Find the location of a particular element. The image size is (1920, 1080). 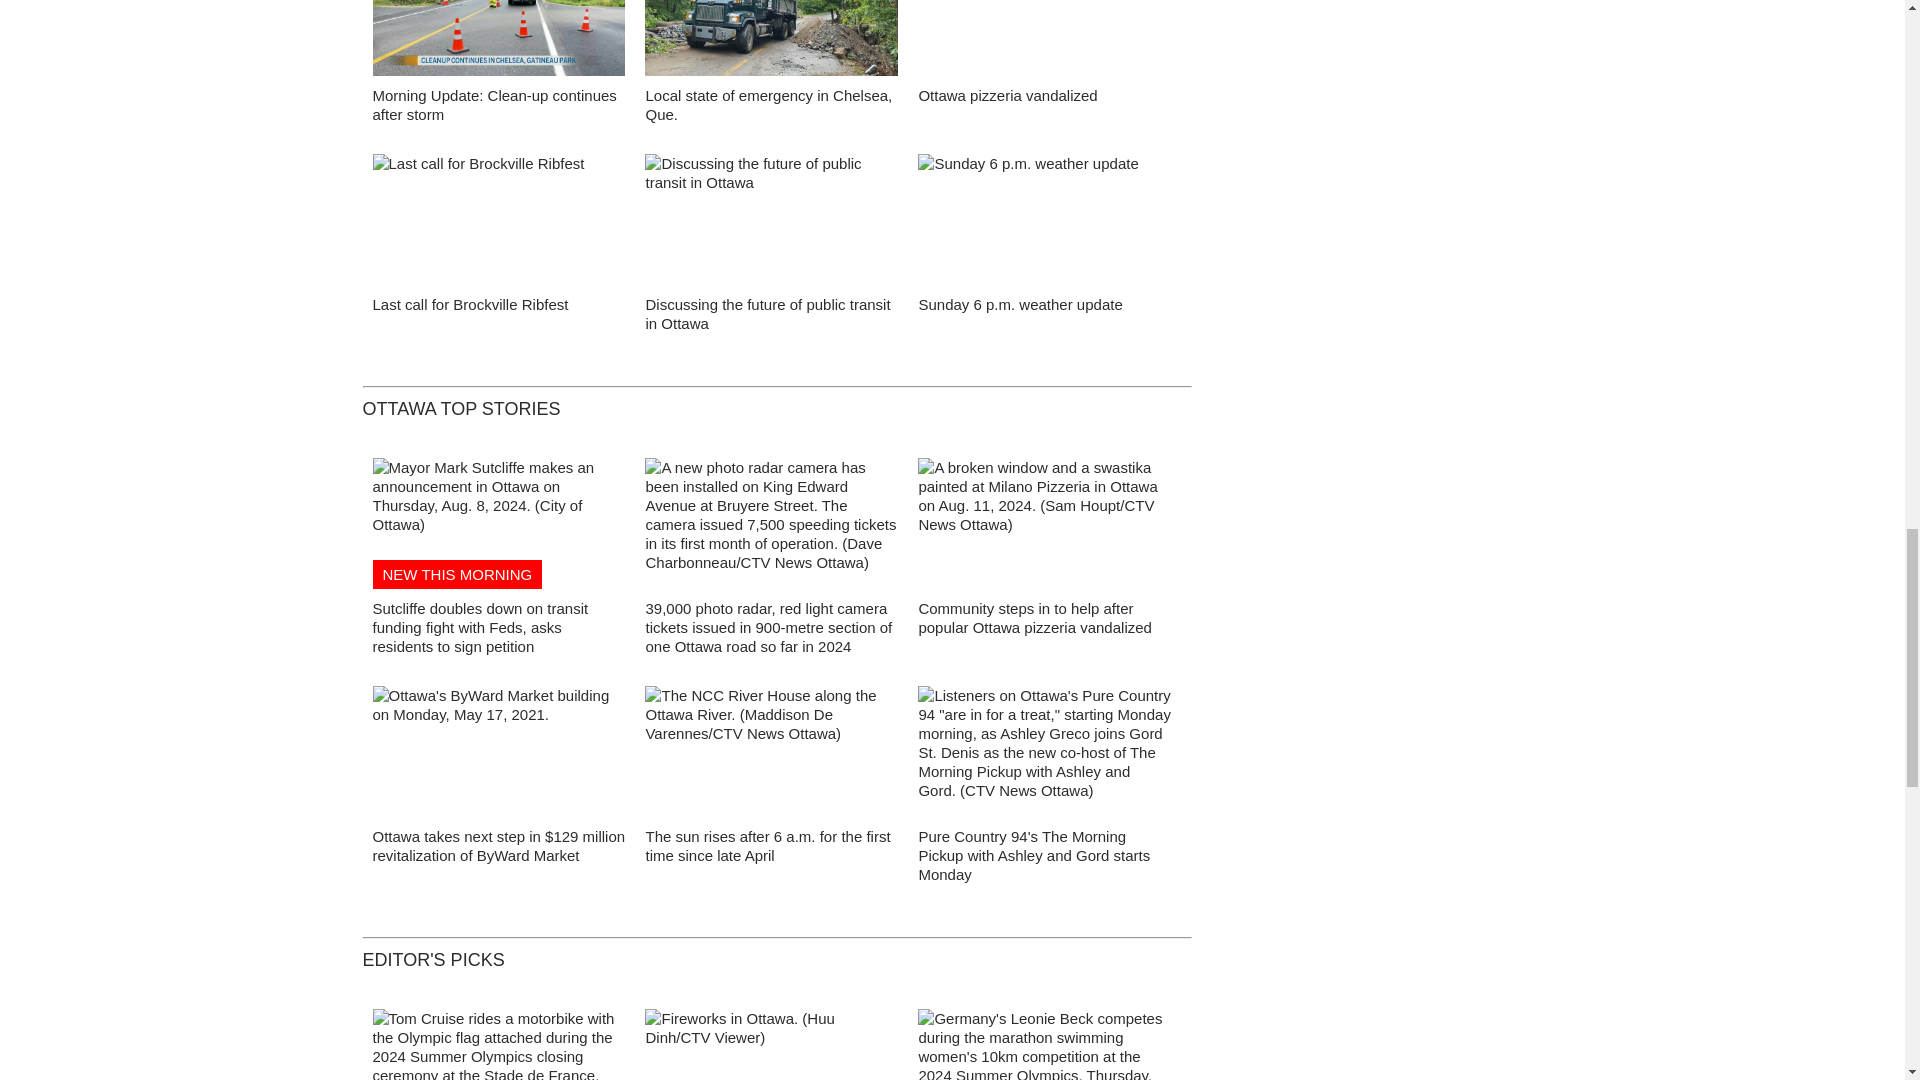

Morning Update: Clean-up continues after storm is located at coordinates (494, 105).